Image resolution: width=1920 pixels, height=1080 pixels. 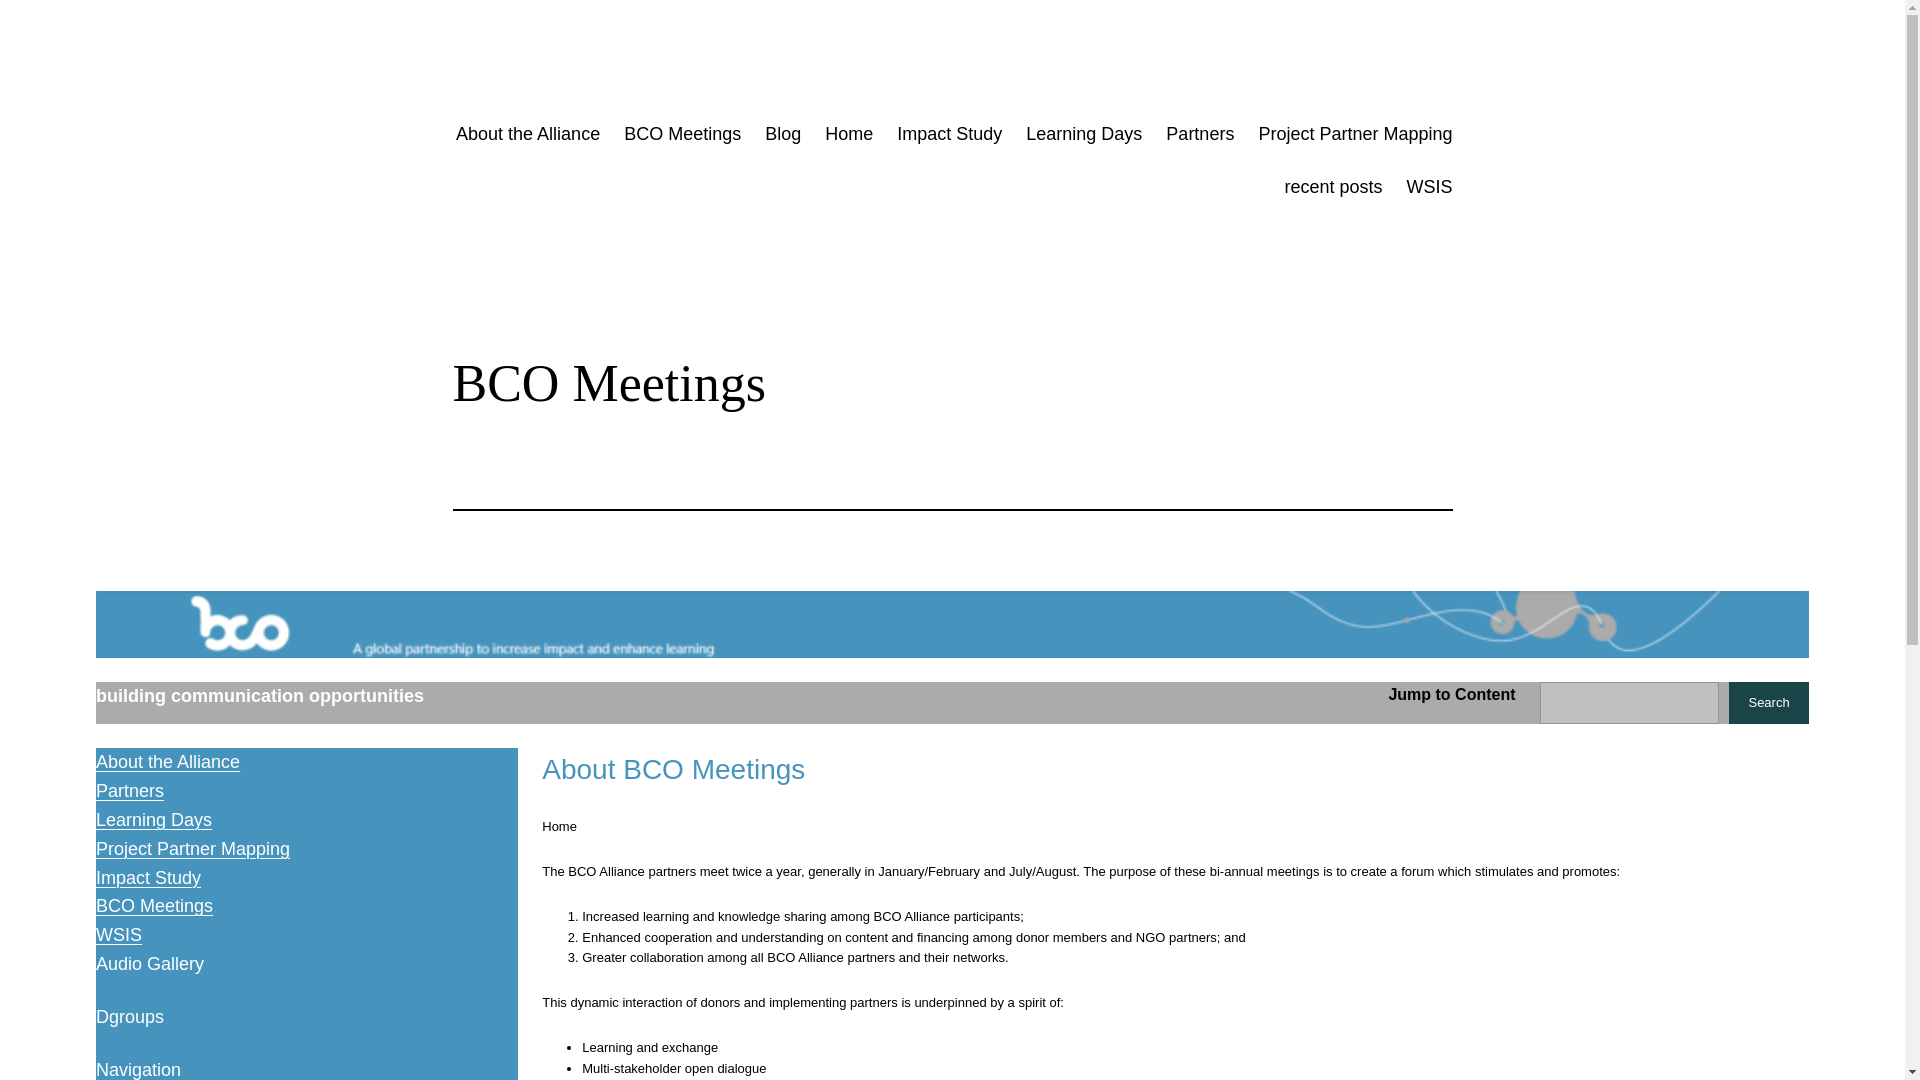 What do you see at coordinates (154, 906) in the screenshot?
I see `BCO Meetings` at bounding box center [154, 906].